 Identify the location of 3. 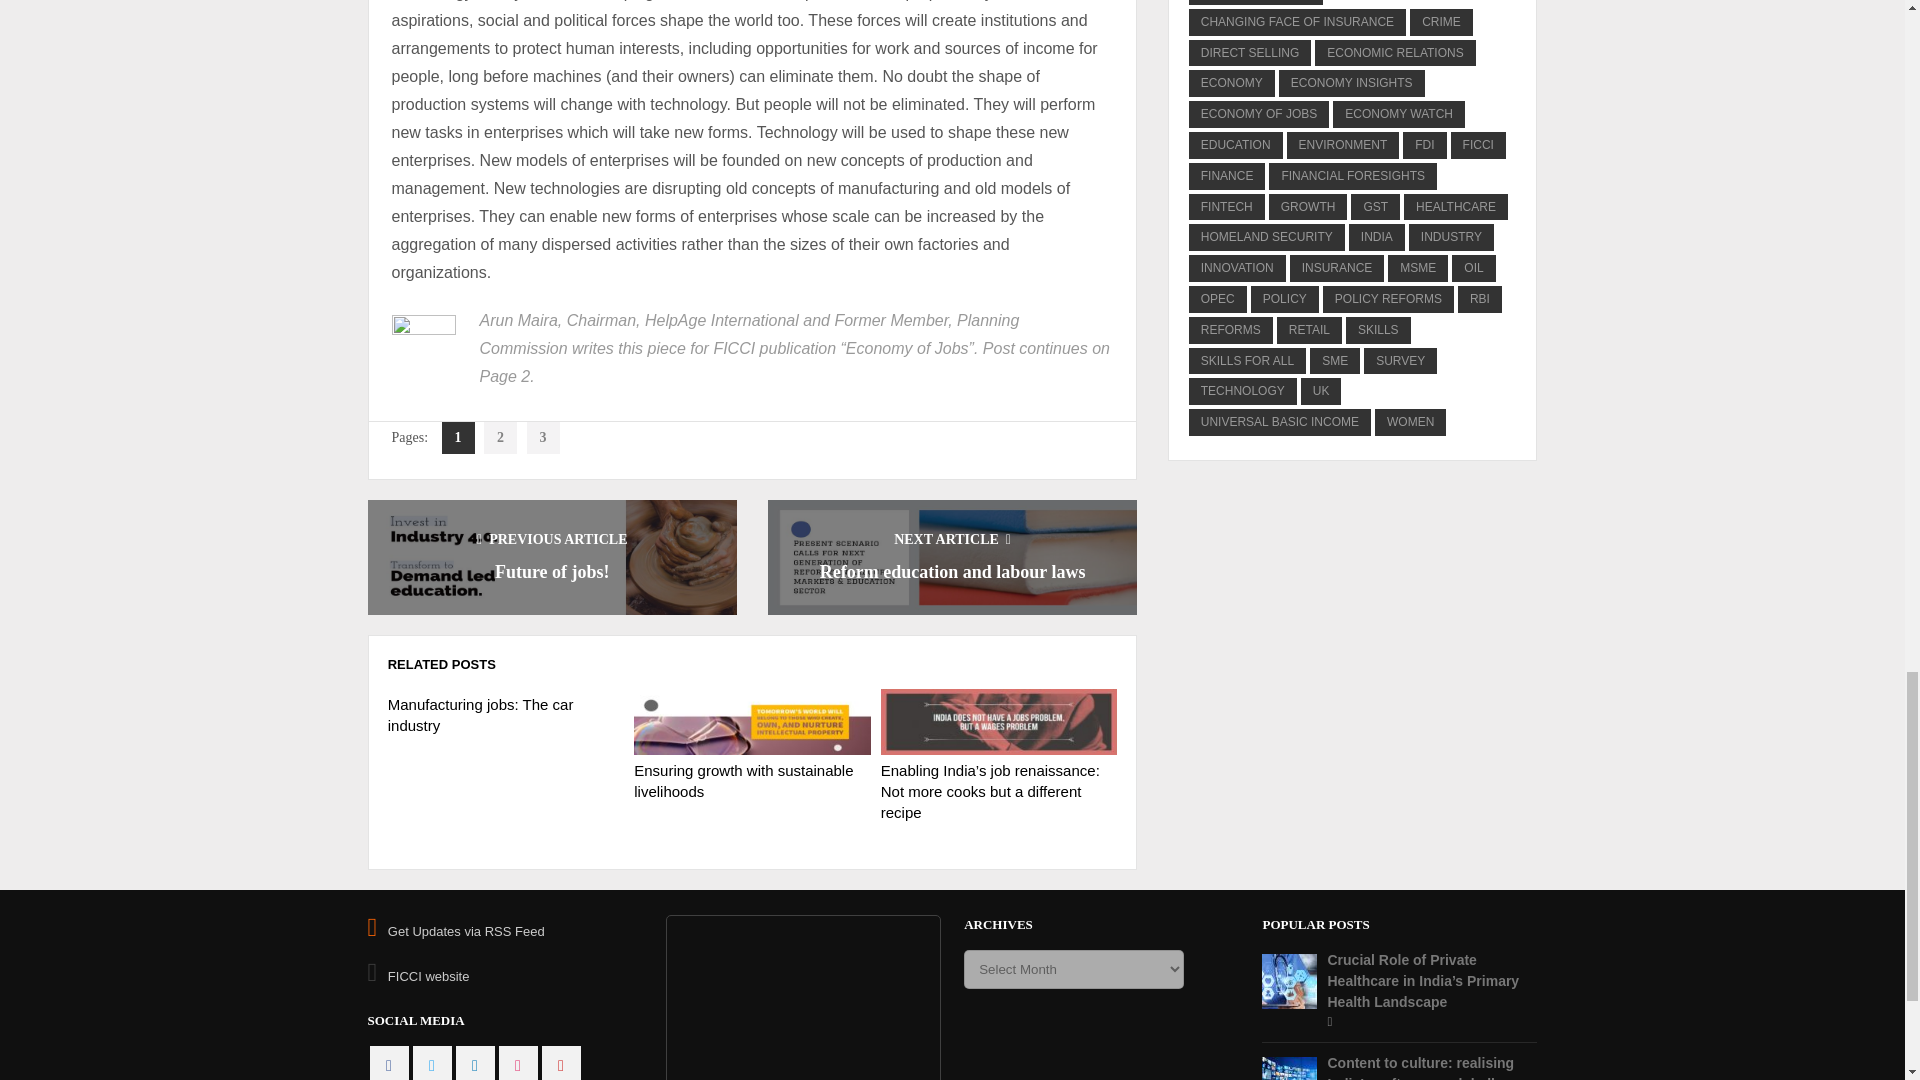
(543, 438).